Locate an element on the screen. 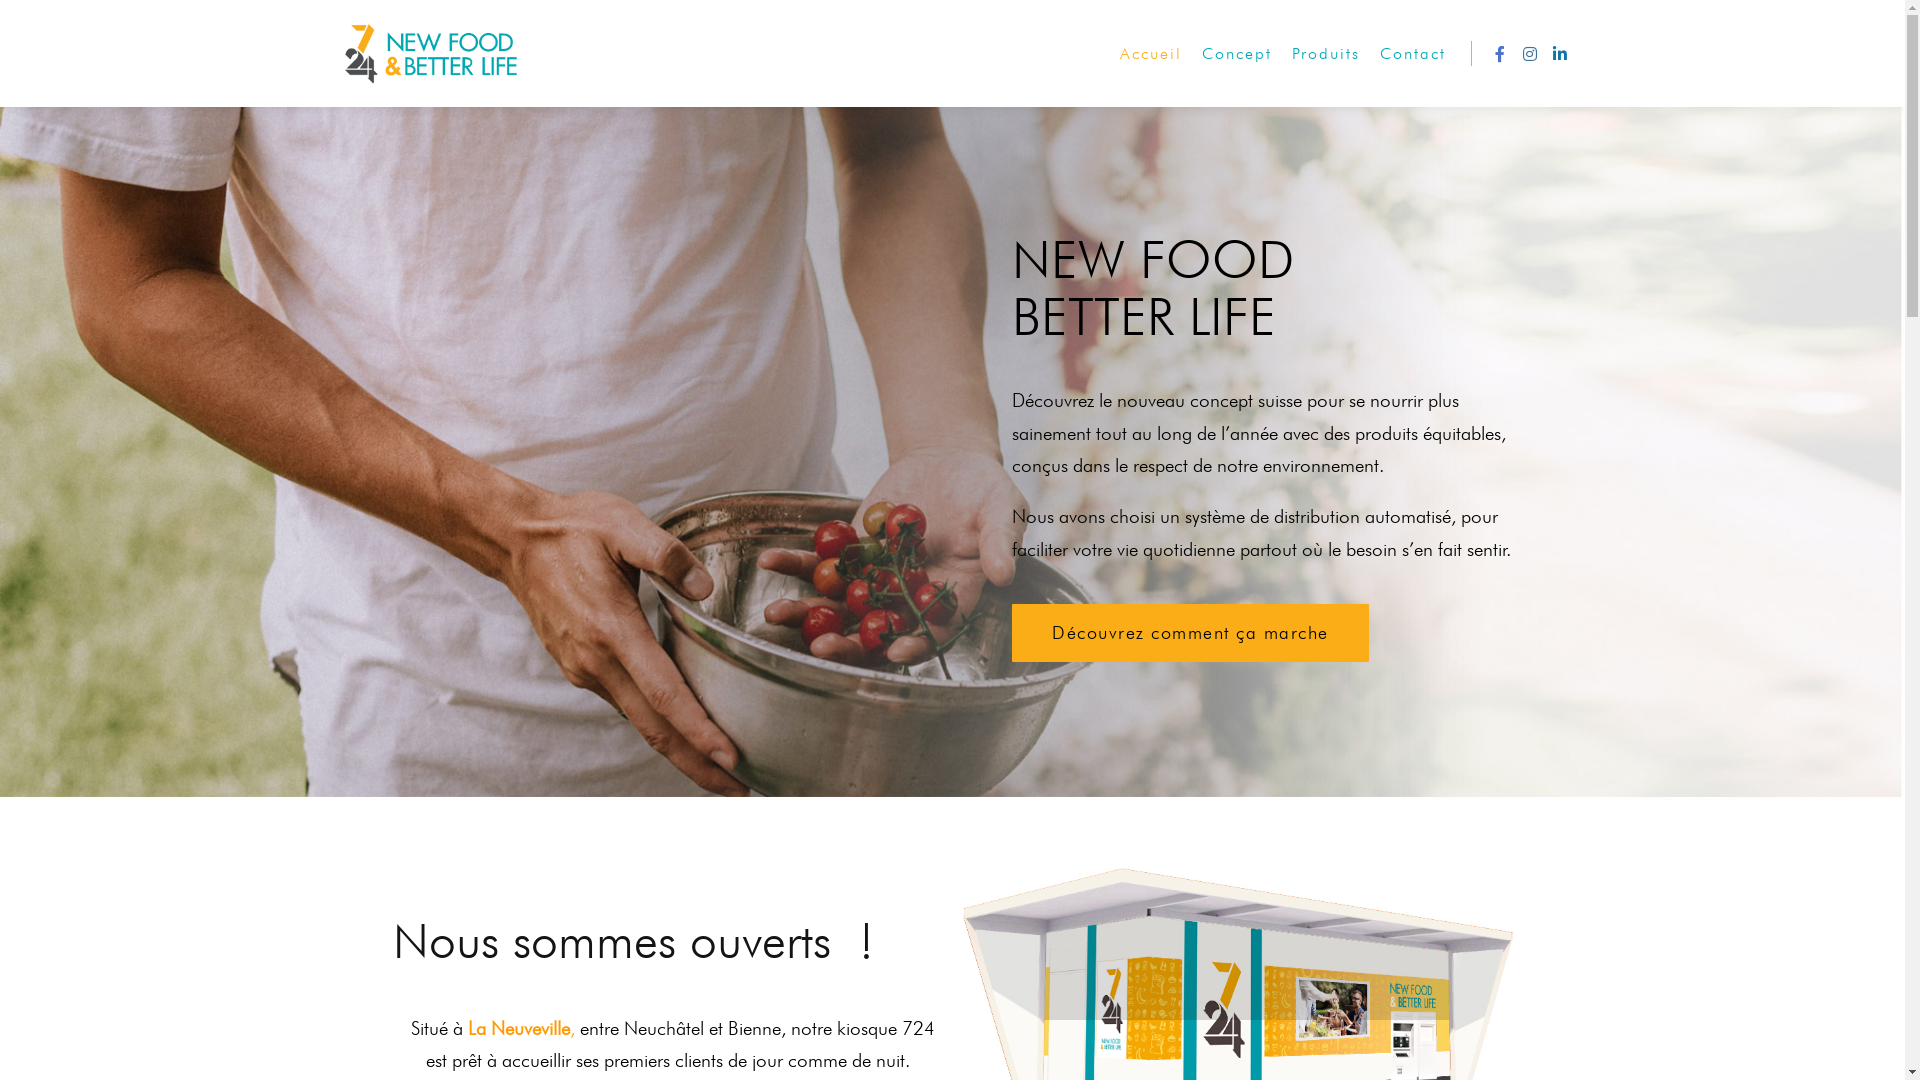 This screenshot has width=1920, height=1080. La Neuveville is located at coordinates (519, 1028).